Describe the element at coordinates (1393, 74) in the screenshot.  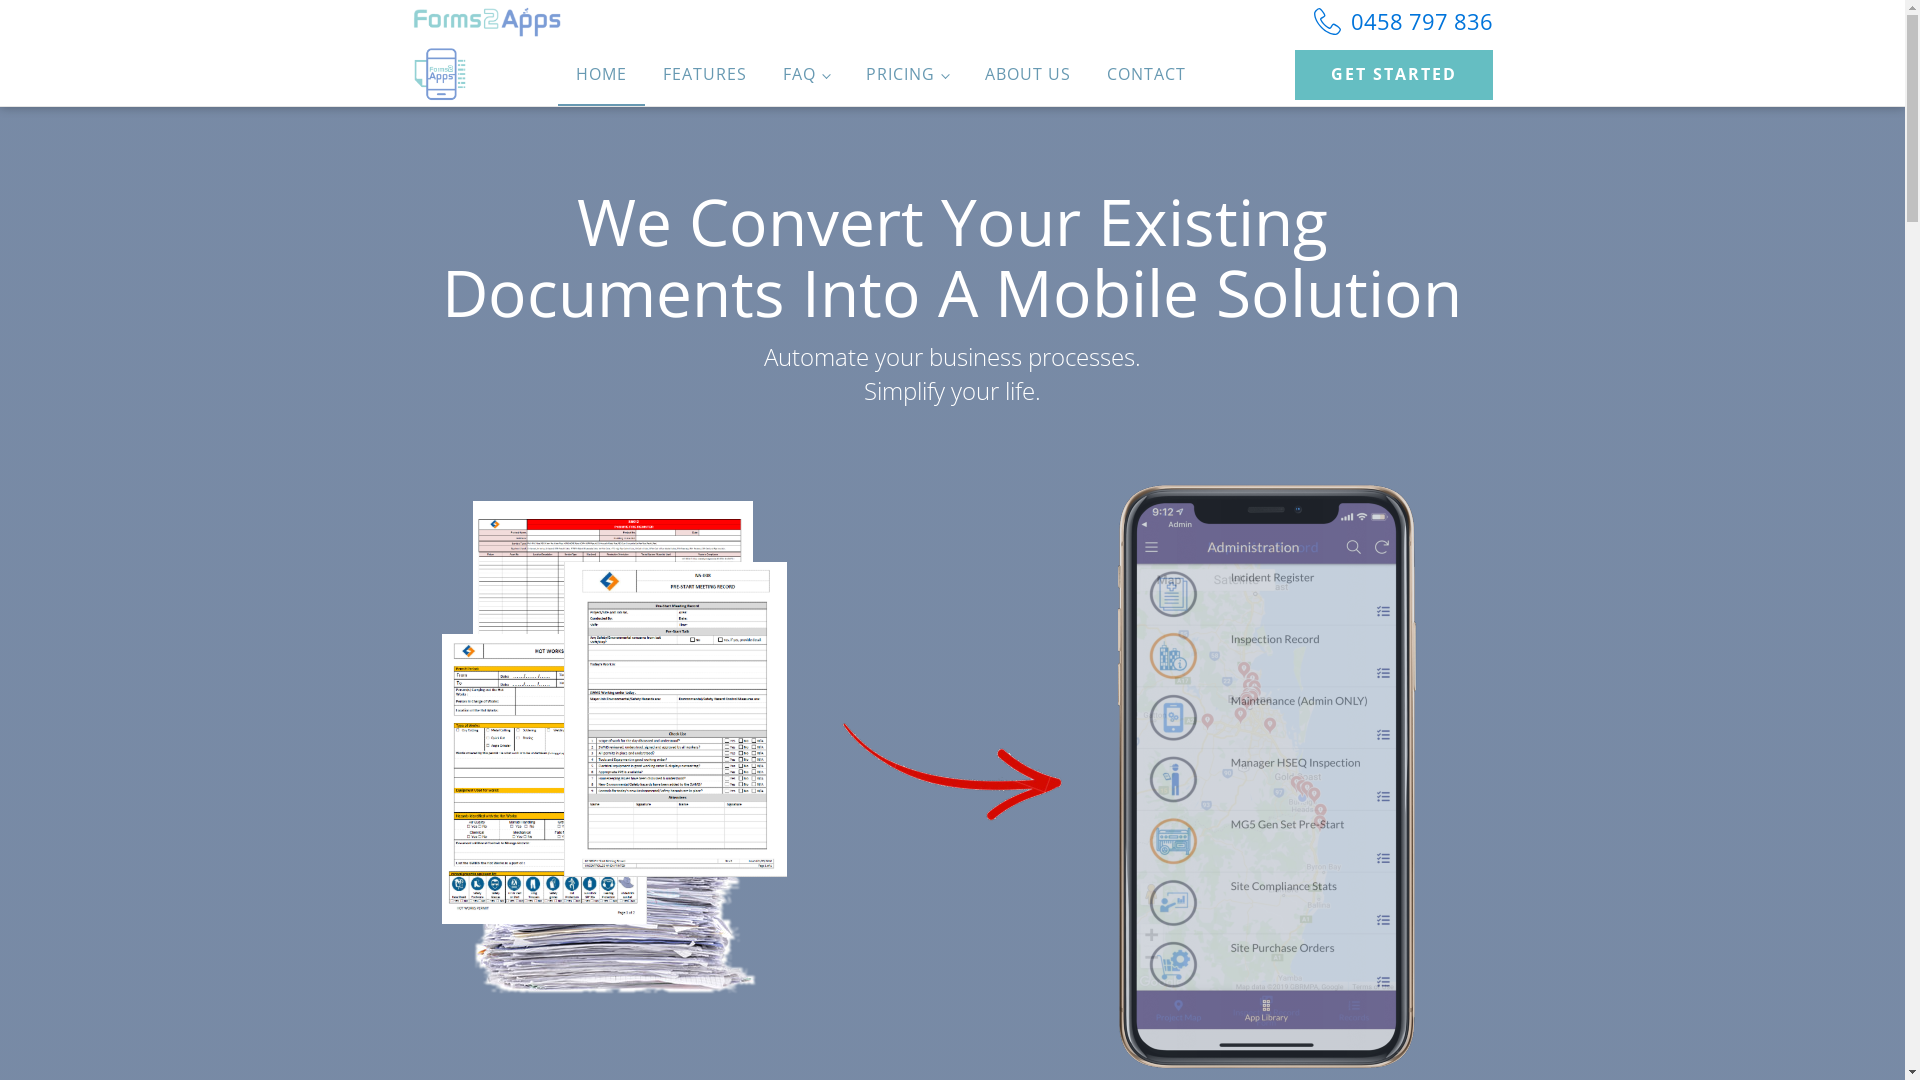
I see `GET STARTED` at that location.